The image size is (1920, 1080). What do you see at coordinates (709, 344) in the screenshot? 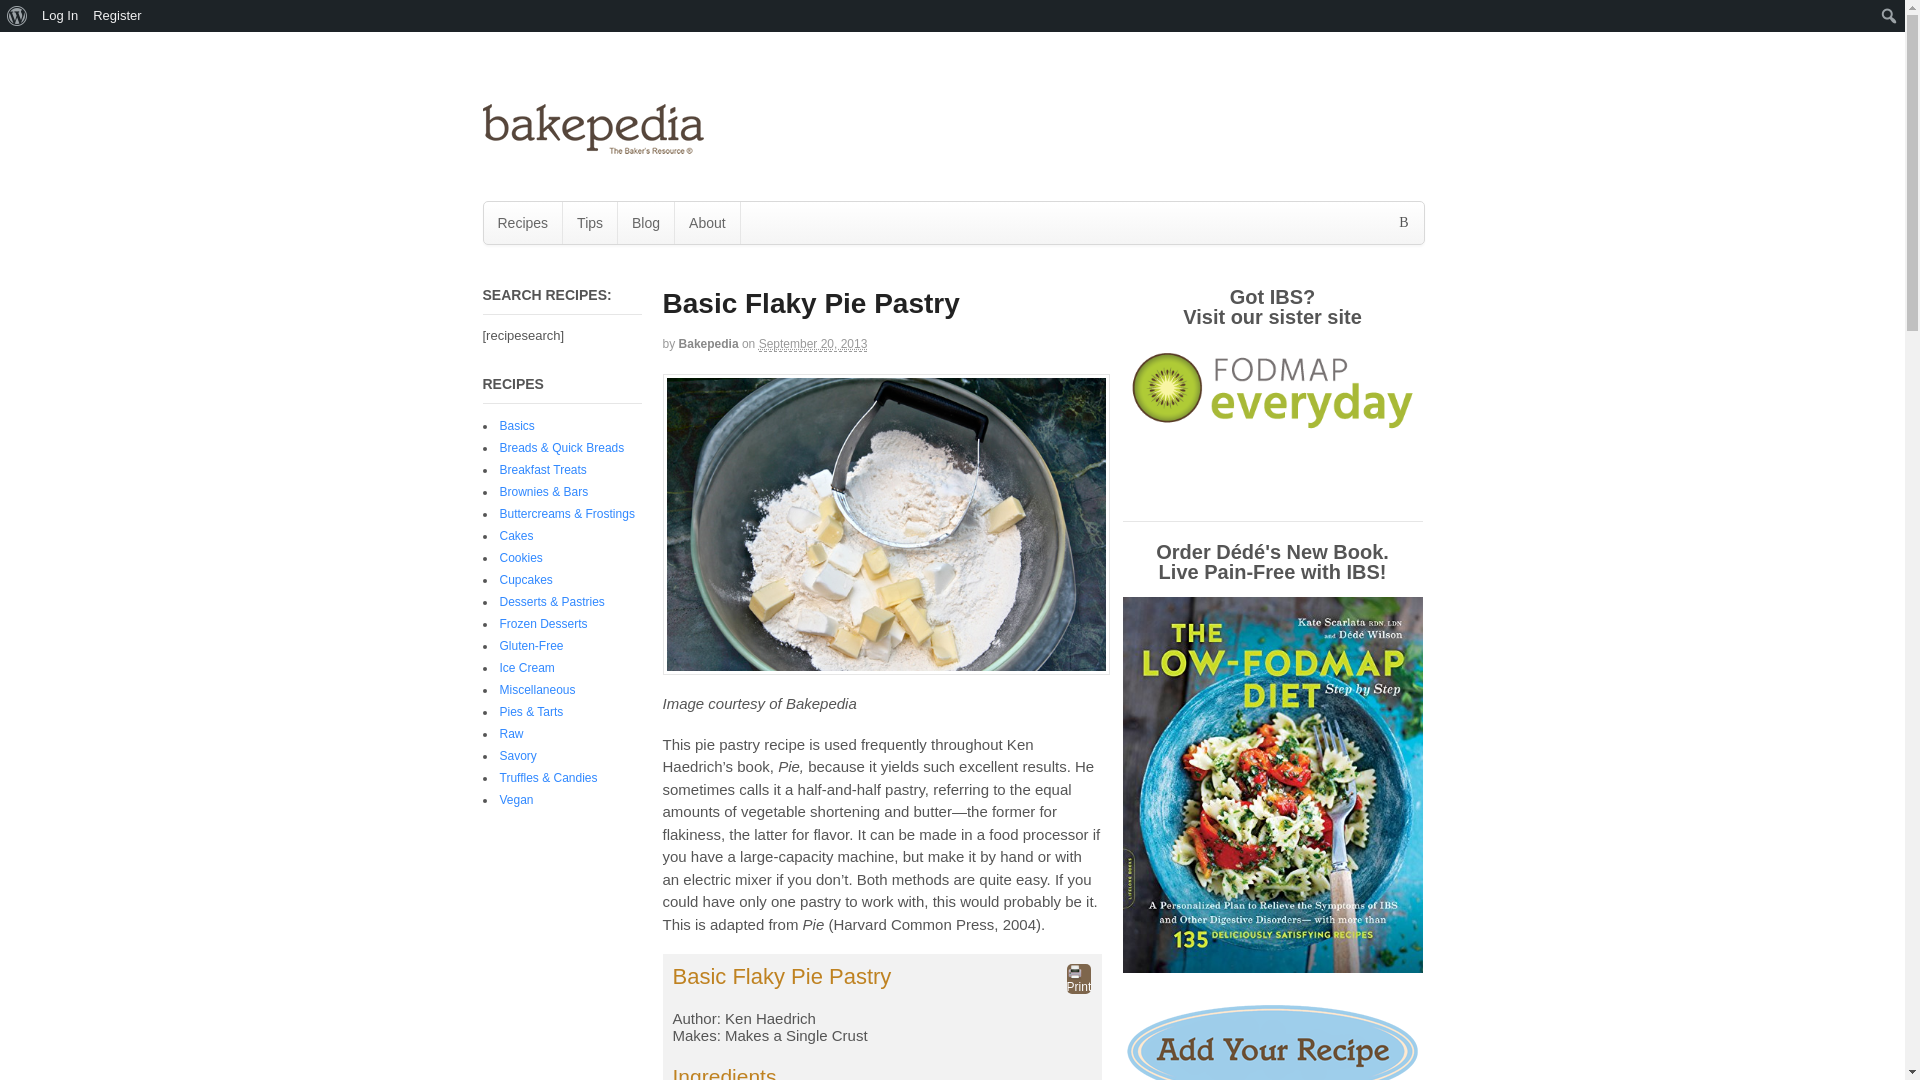
I see `Posts by Bakepedia` at bounding box center [709, 344].